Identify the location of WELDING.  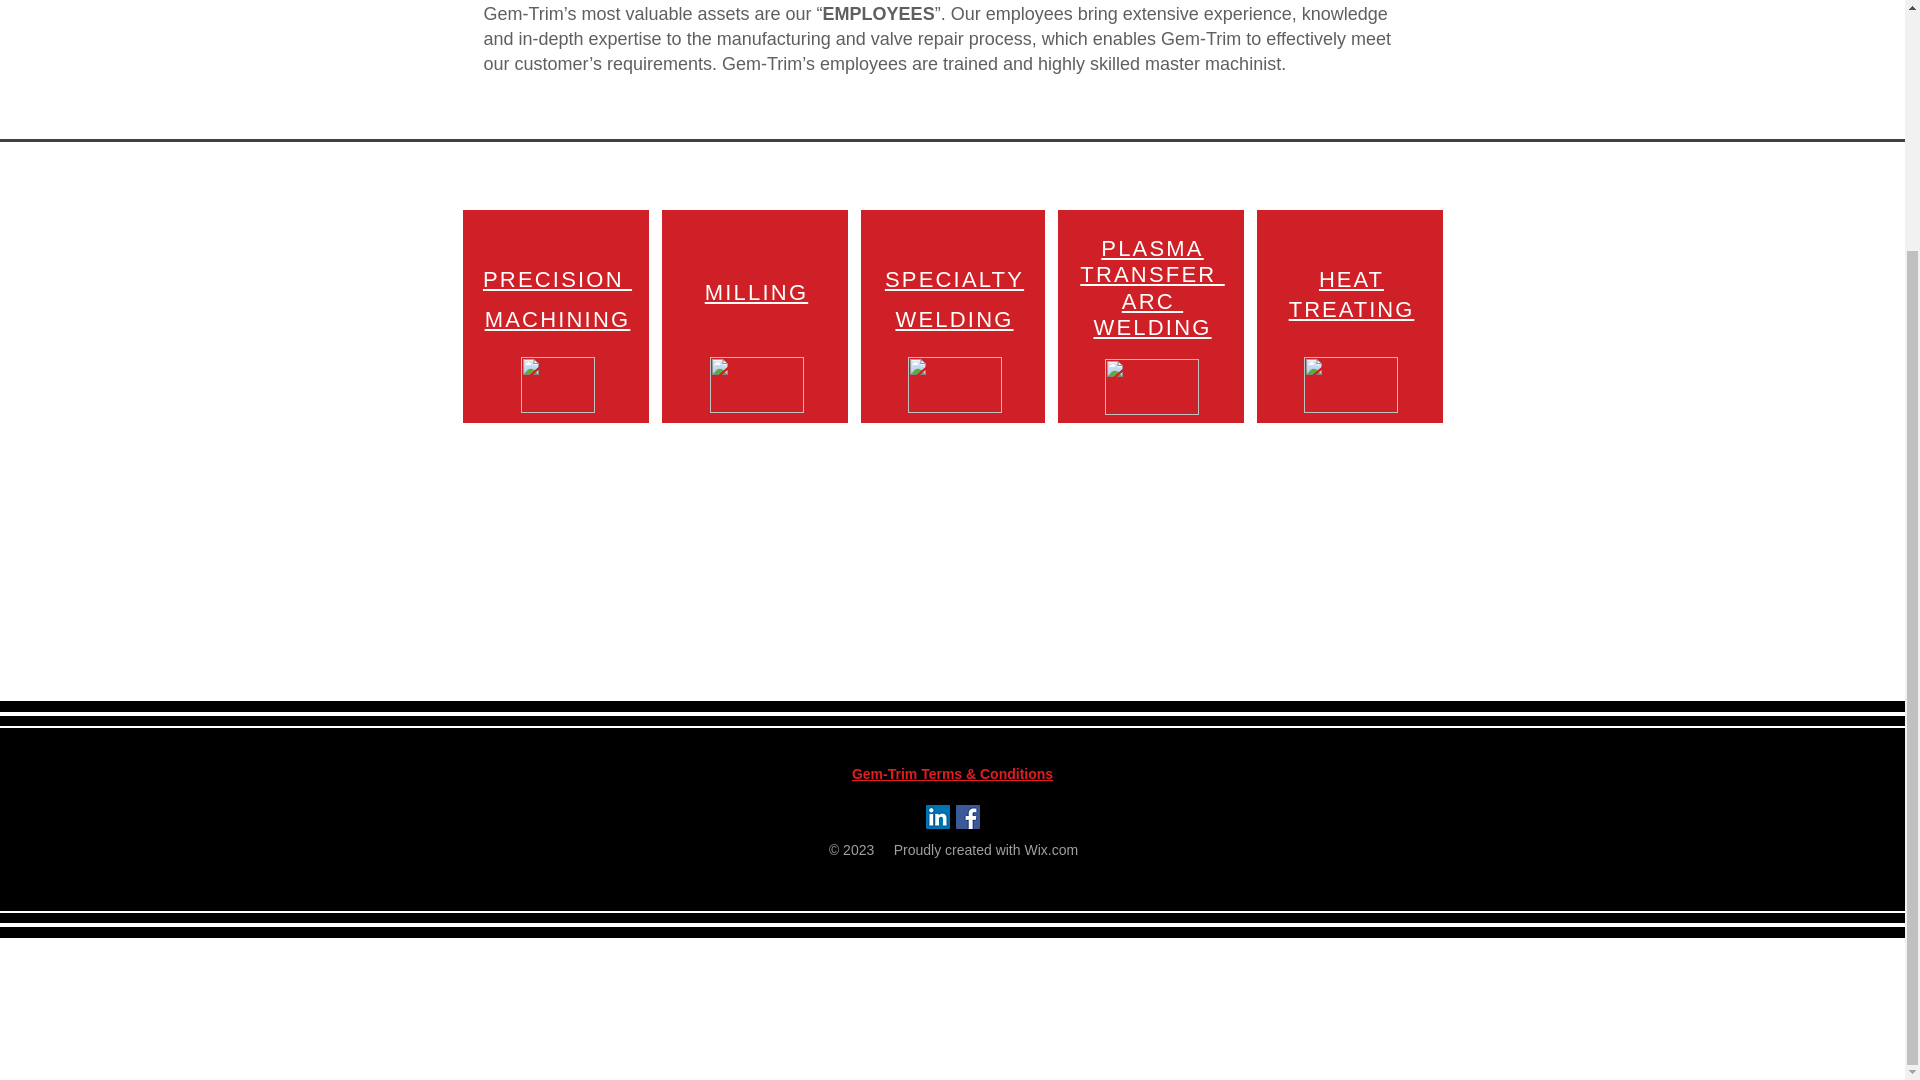
(1152, 328).